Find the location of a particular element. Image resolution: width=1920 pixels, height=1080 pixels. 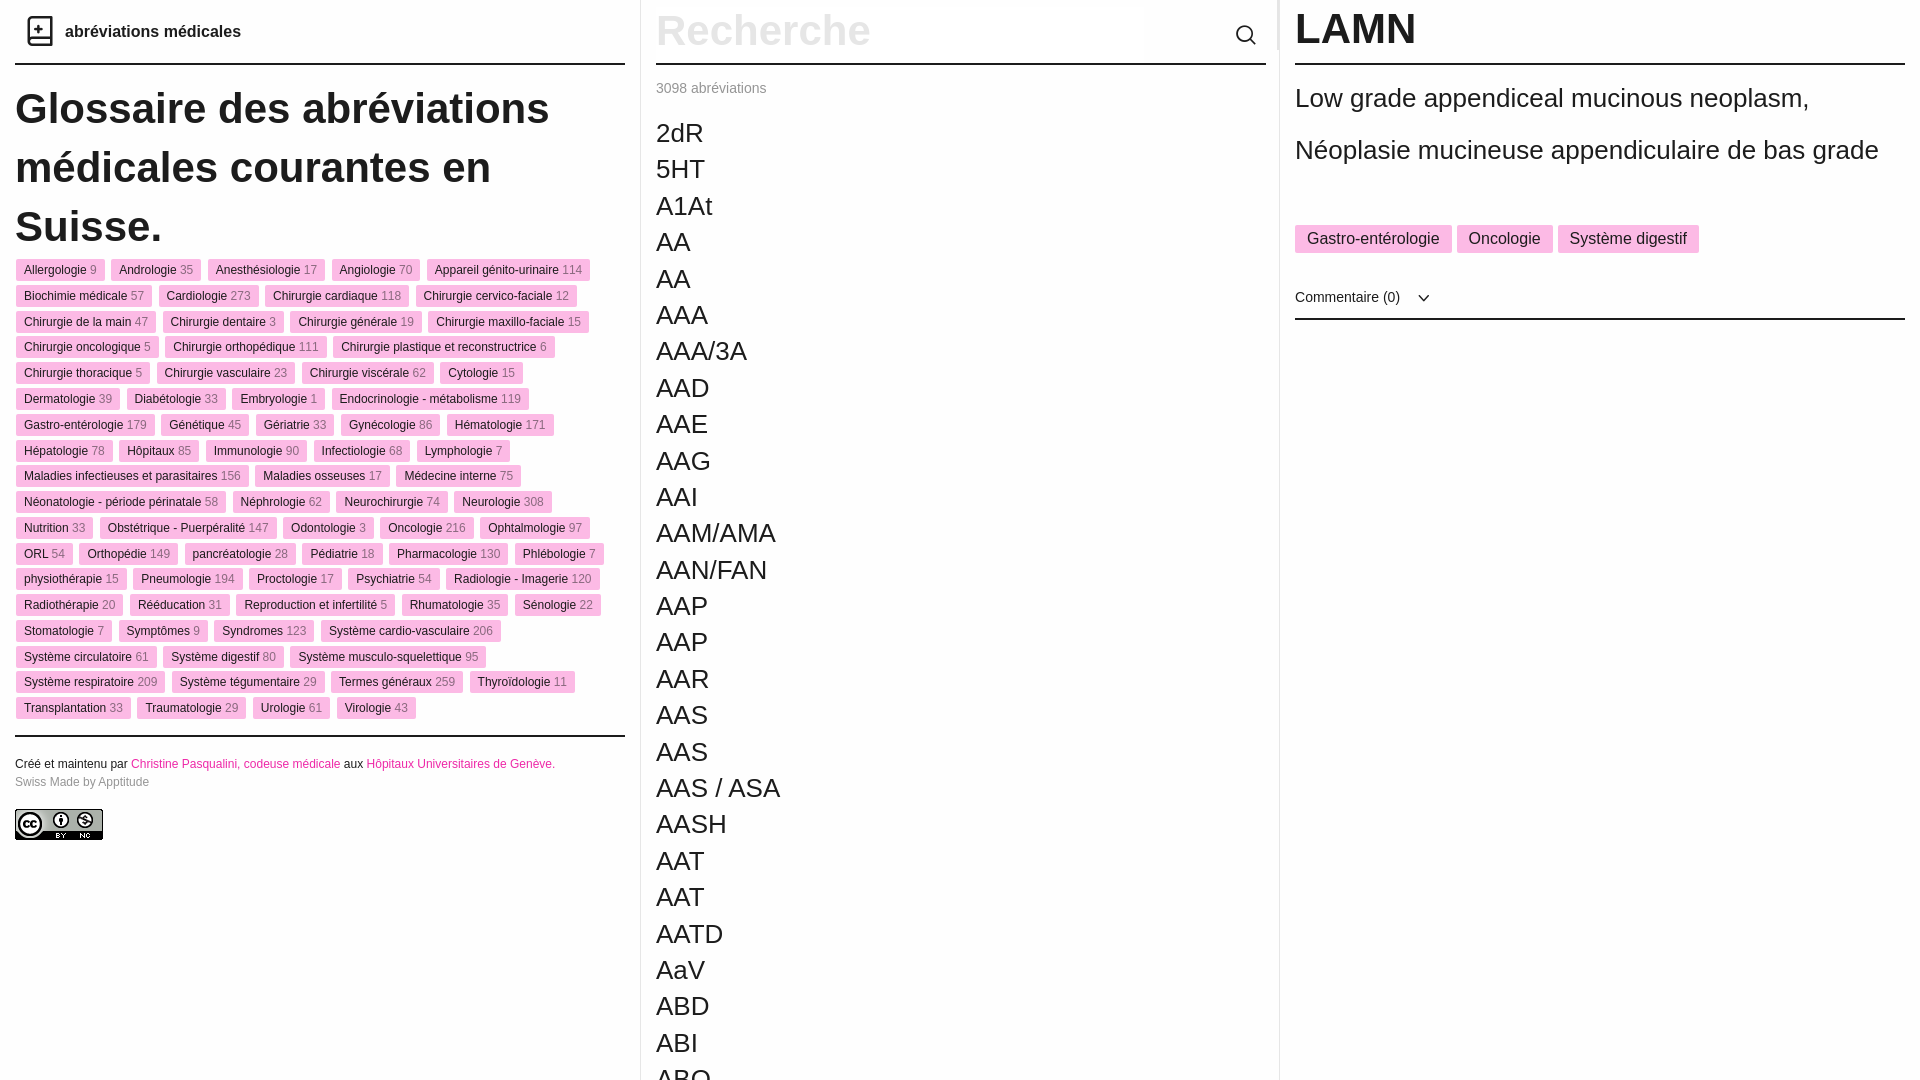

AAT is located at coordinates (908, 897).